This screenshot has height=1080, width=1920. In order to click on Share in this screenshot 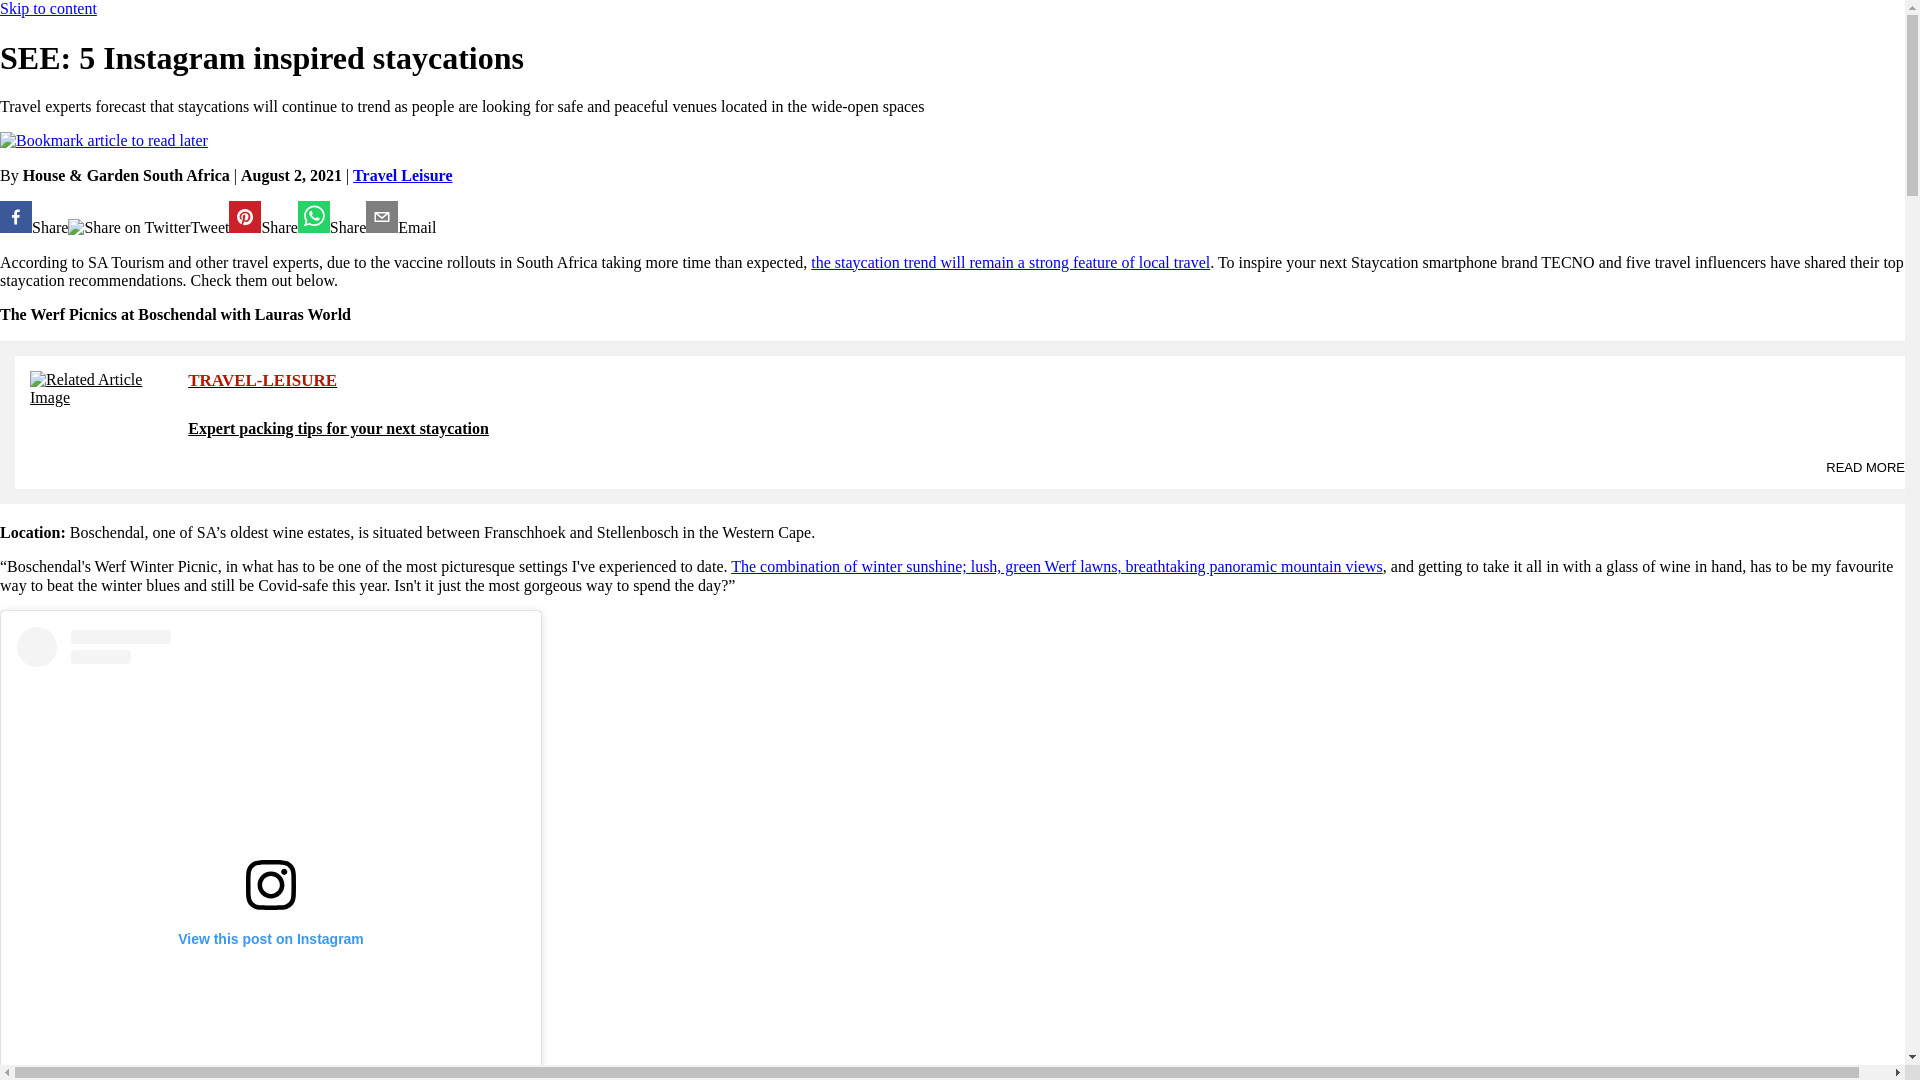, I will do `click(34, 218)`.